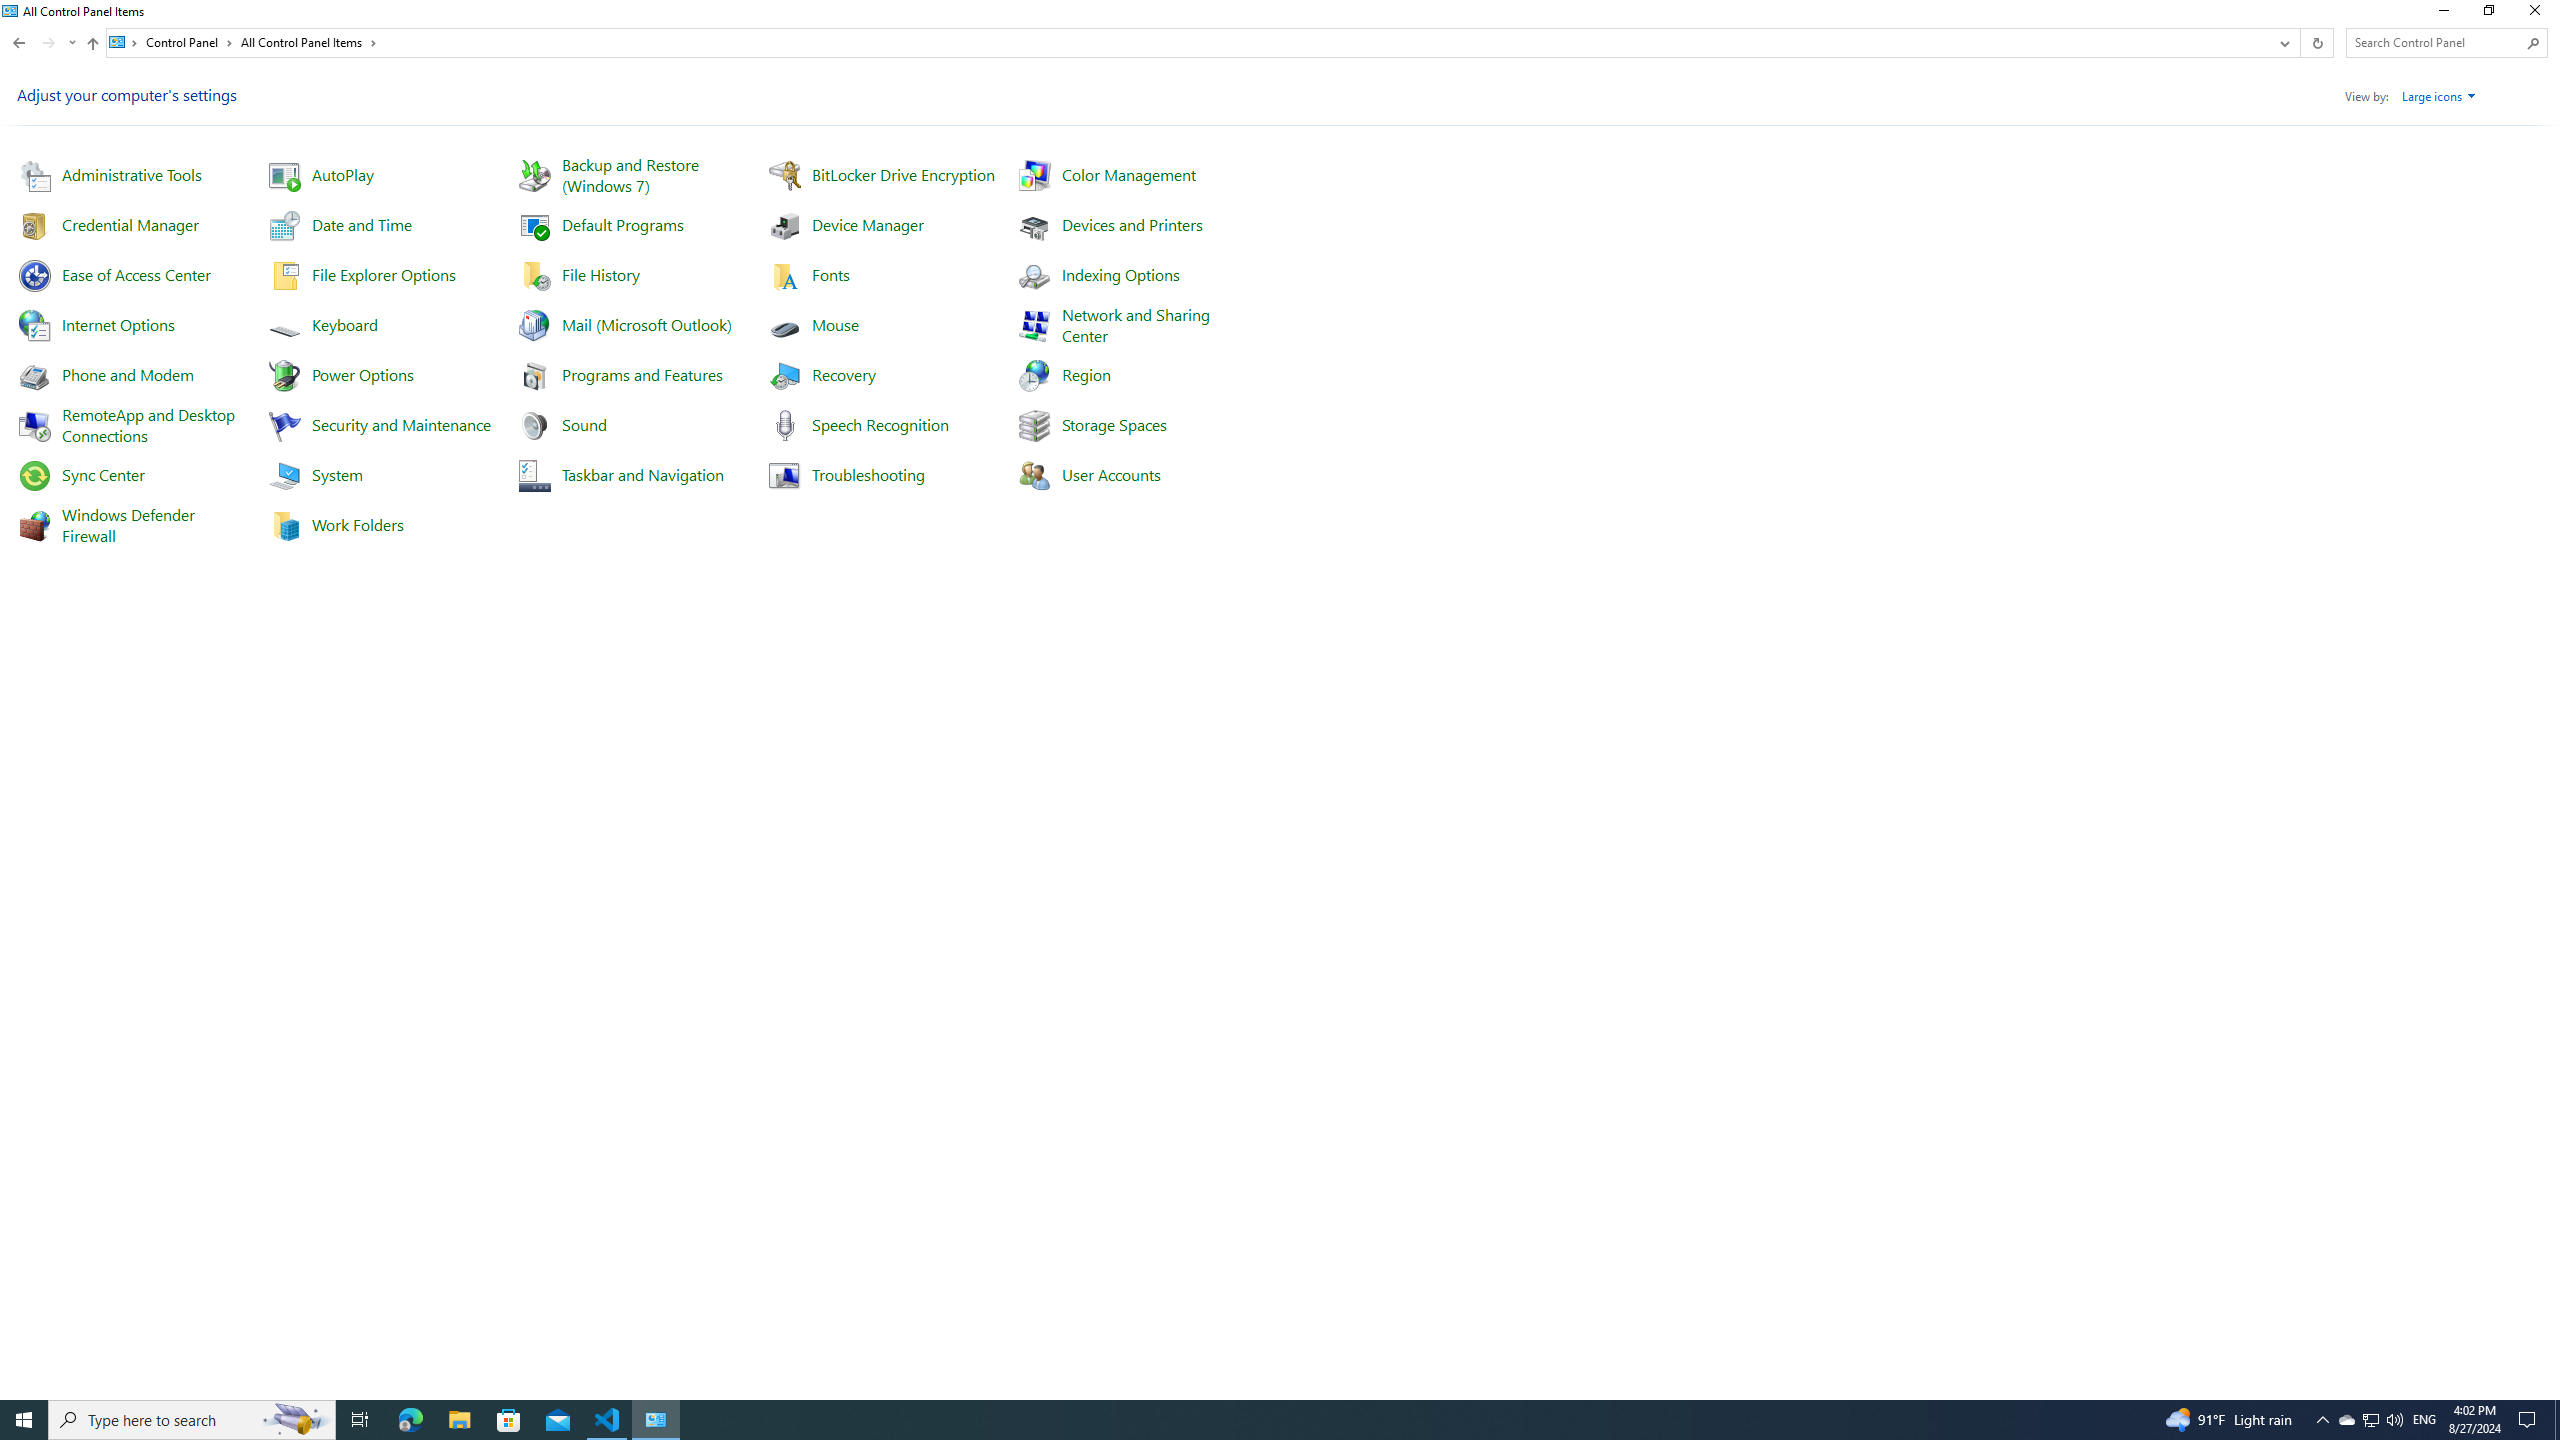 The width and height of the screenshot is (2560, 1440). What do you see at coordinates (843, 374) in the screenshot?
I see `Recovery` at bounding box center [843, 374].